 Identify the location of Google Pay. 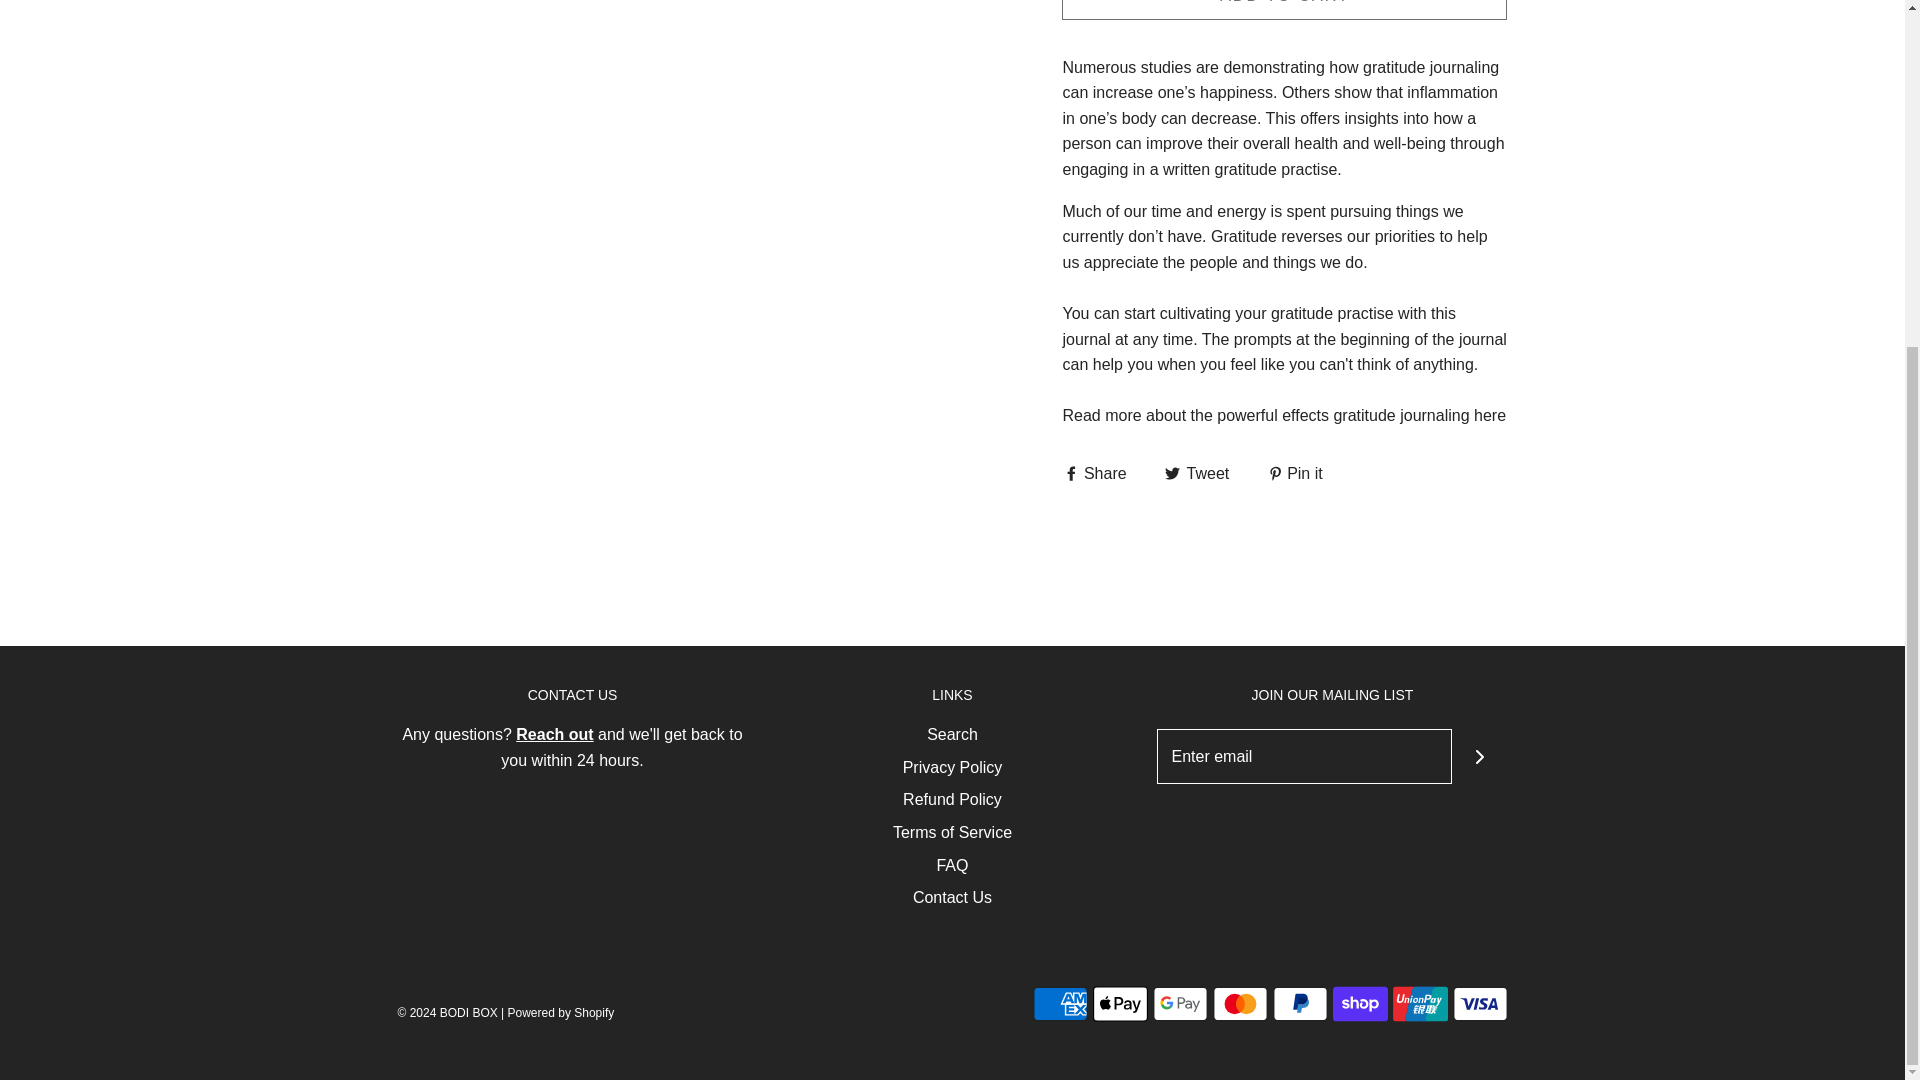
(1180, 1003).